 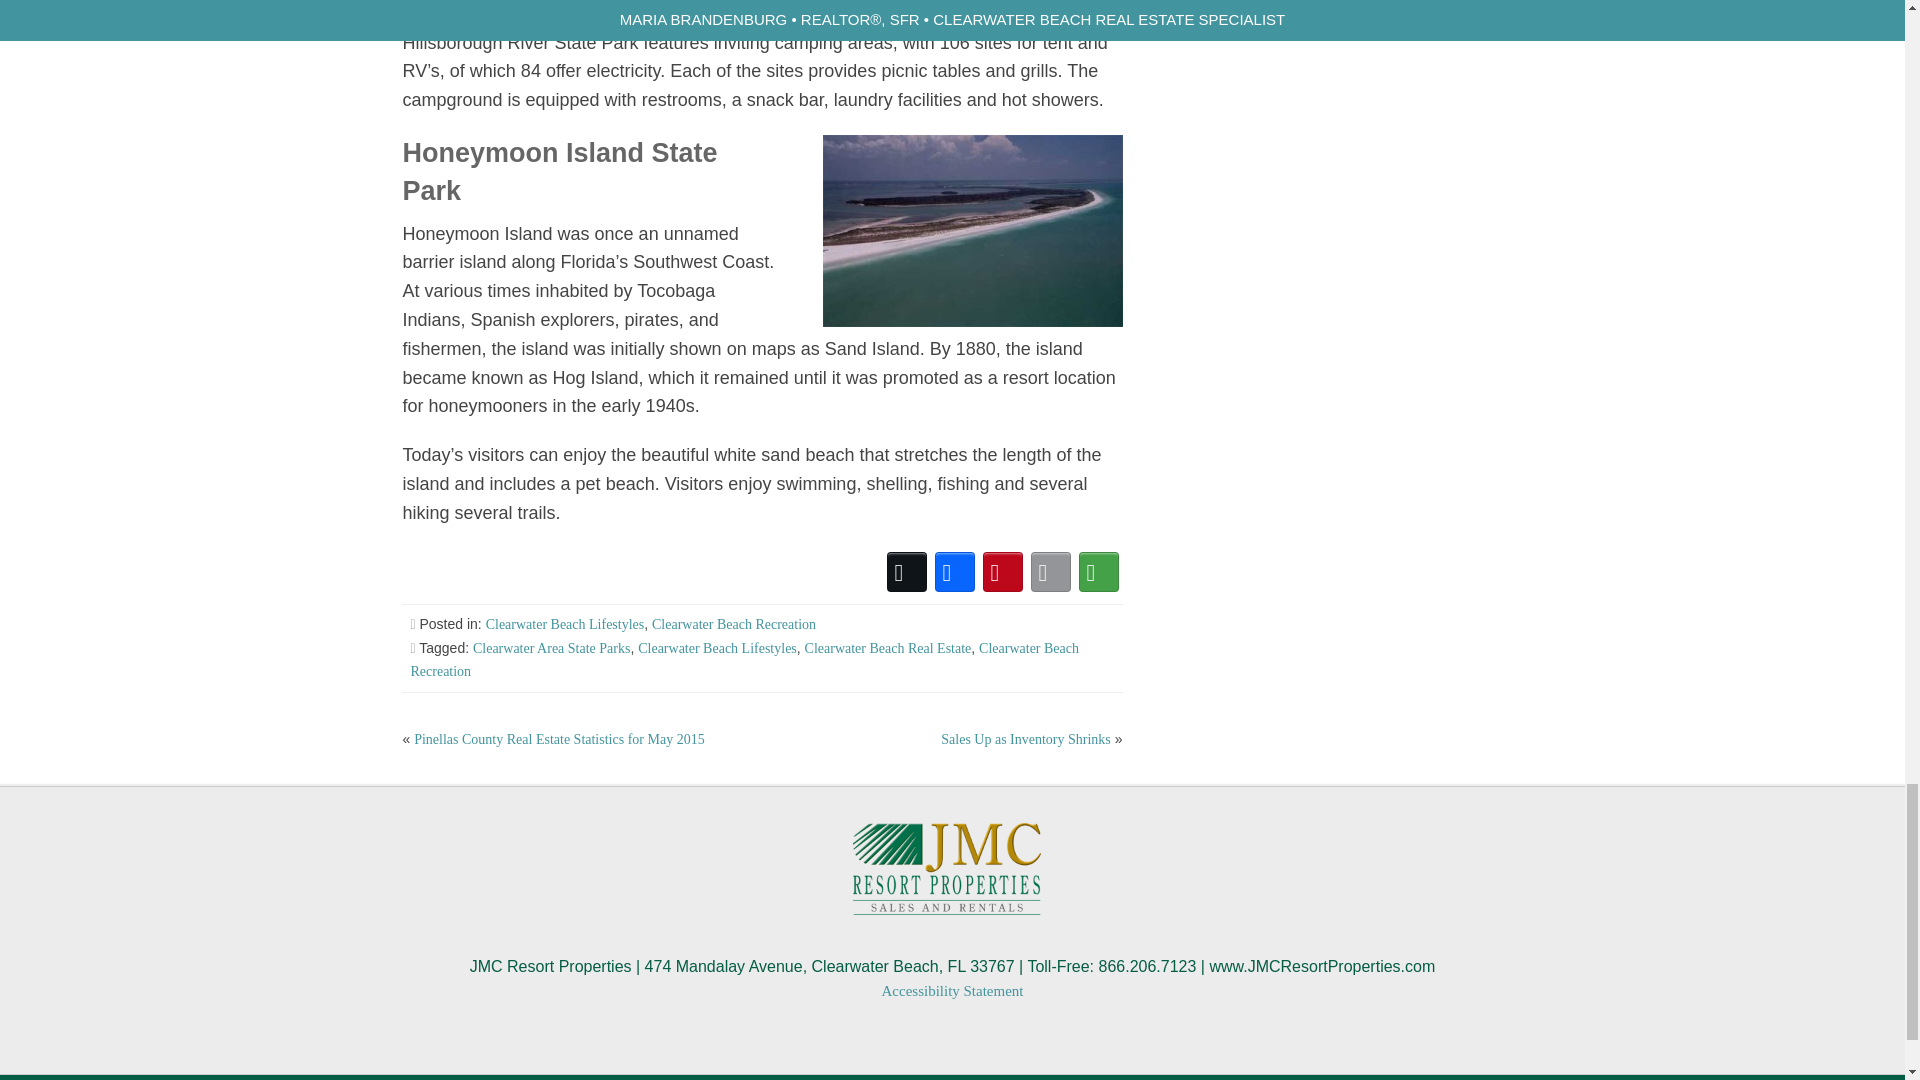 I want to click on More Options, so click(x=1099, y=572).